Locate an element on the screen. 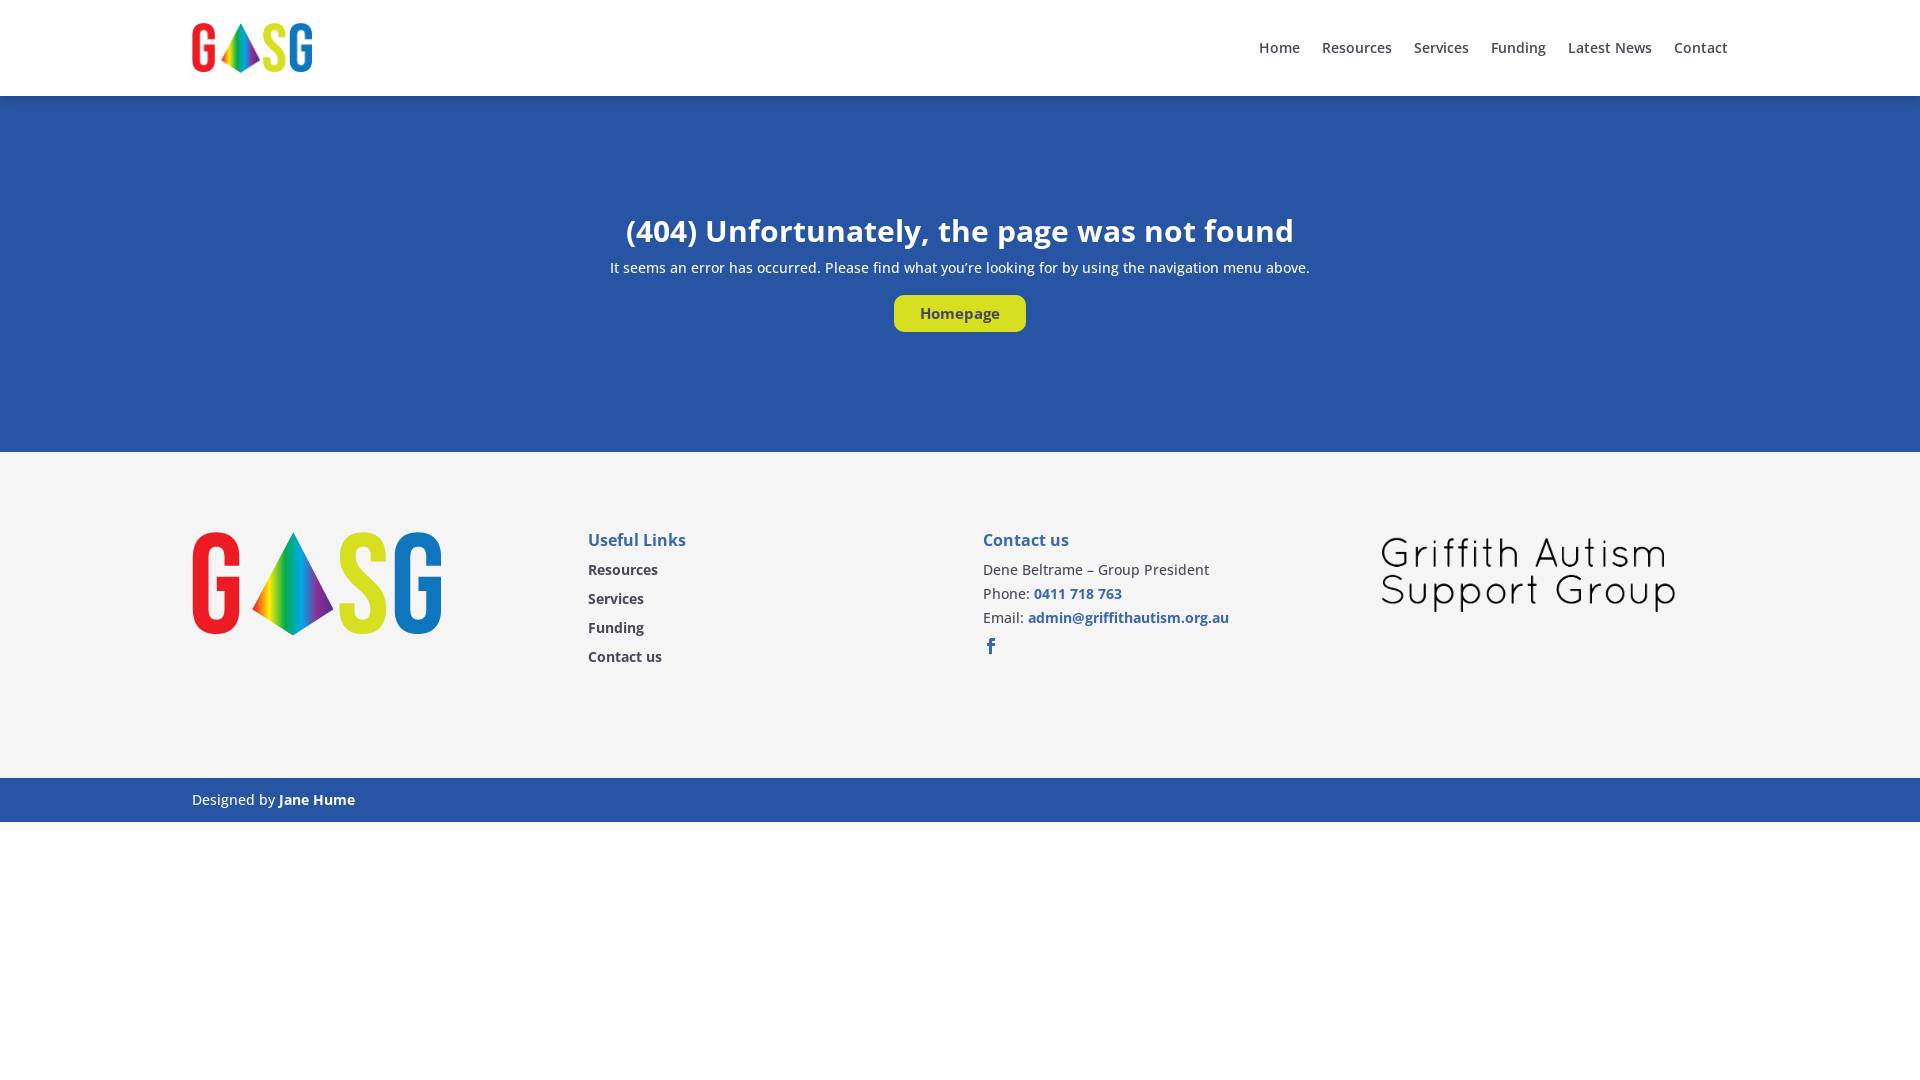 This screenshot has height=1080, width=1920. Services is located at coordinates (1442, 48).